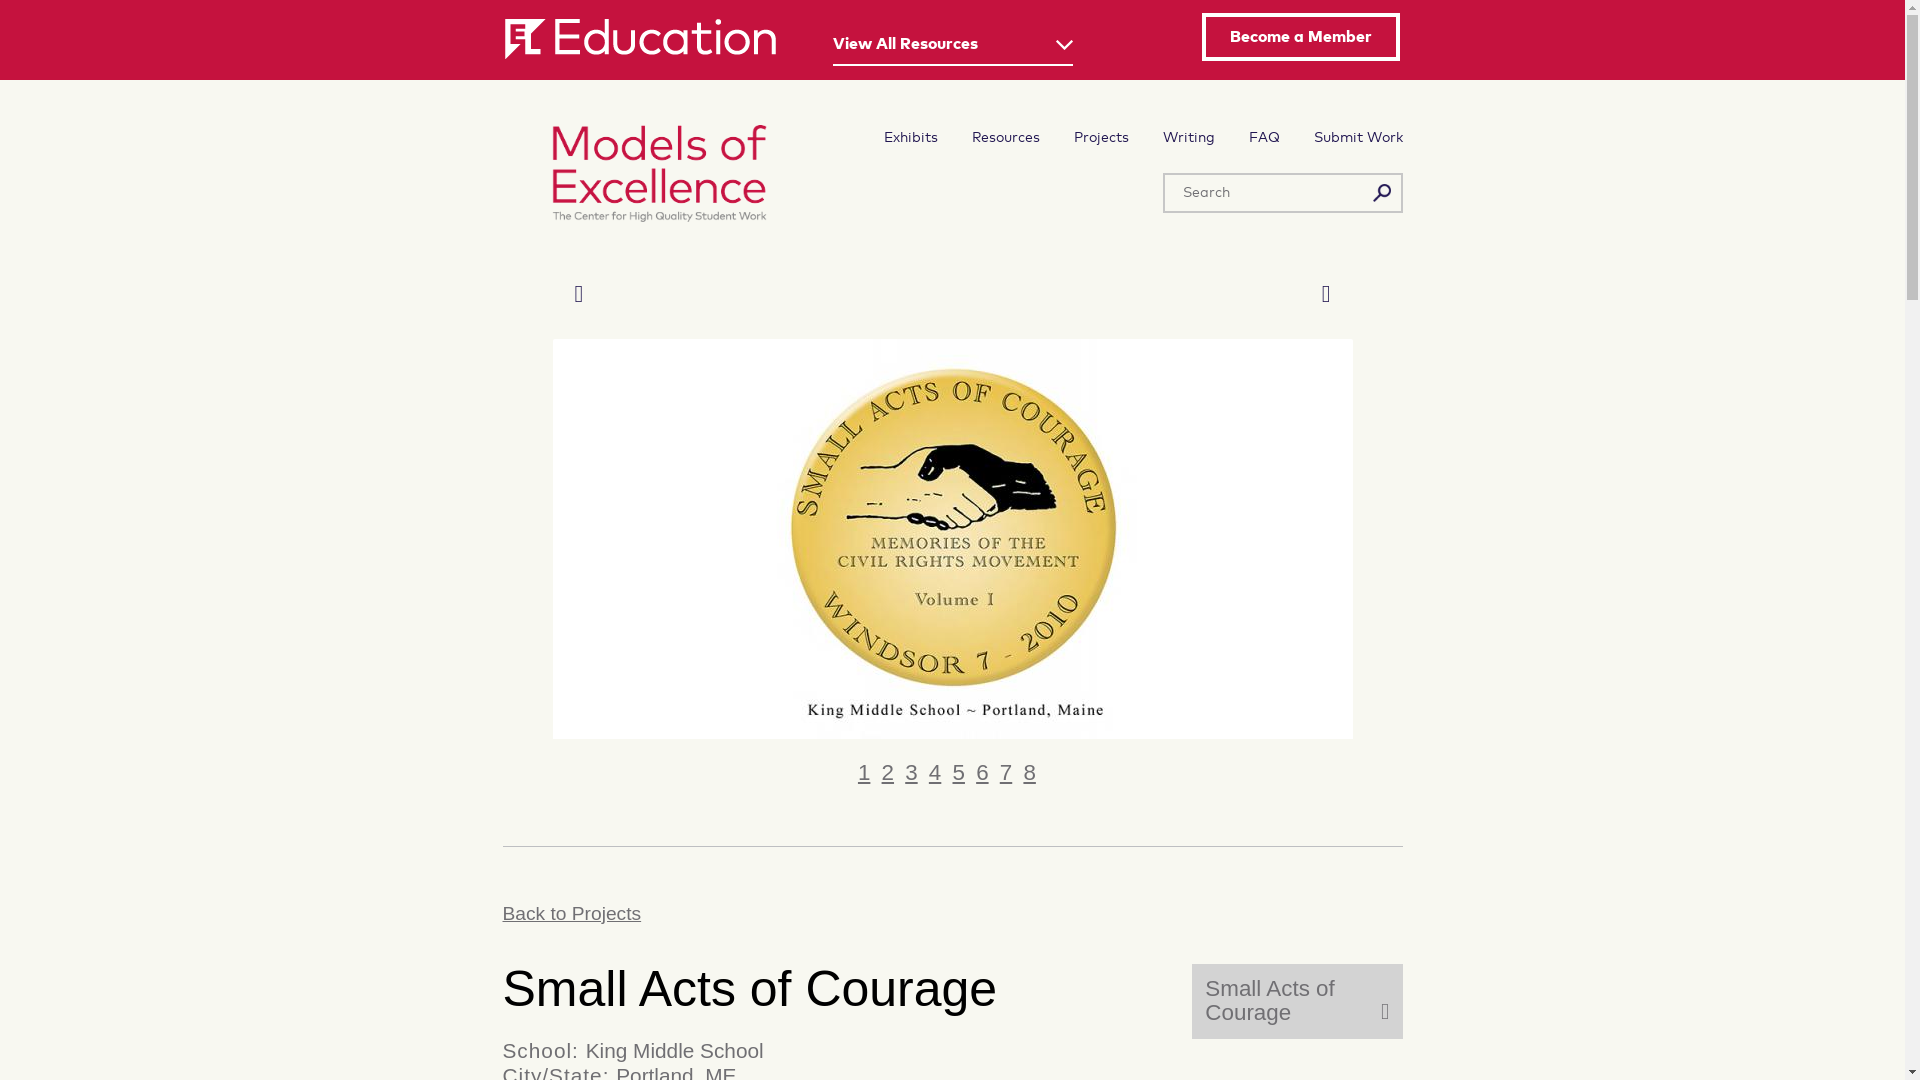 The width and height of the screenshot is (1920, 1080). What do you see at coordinates (1263, 137) in the screenshot?
I see `FAQ` at bounding box center [1263, 137].